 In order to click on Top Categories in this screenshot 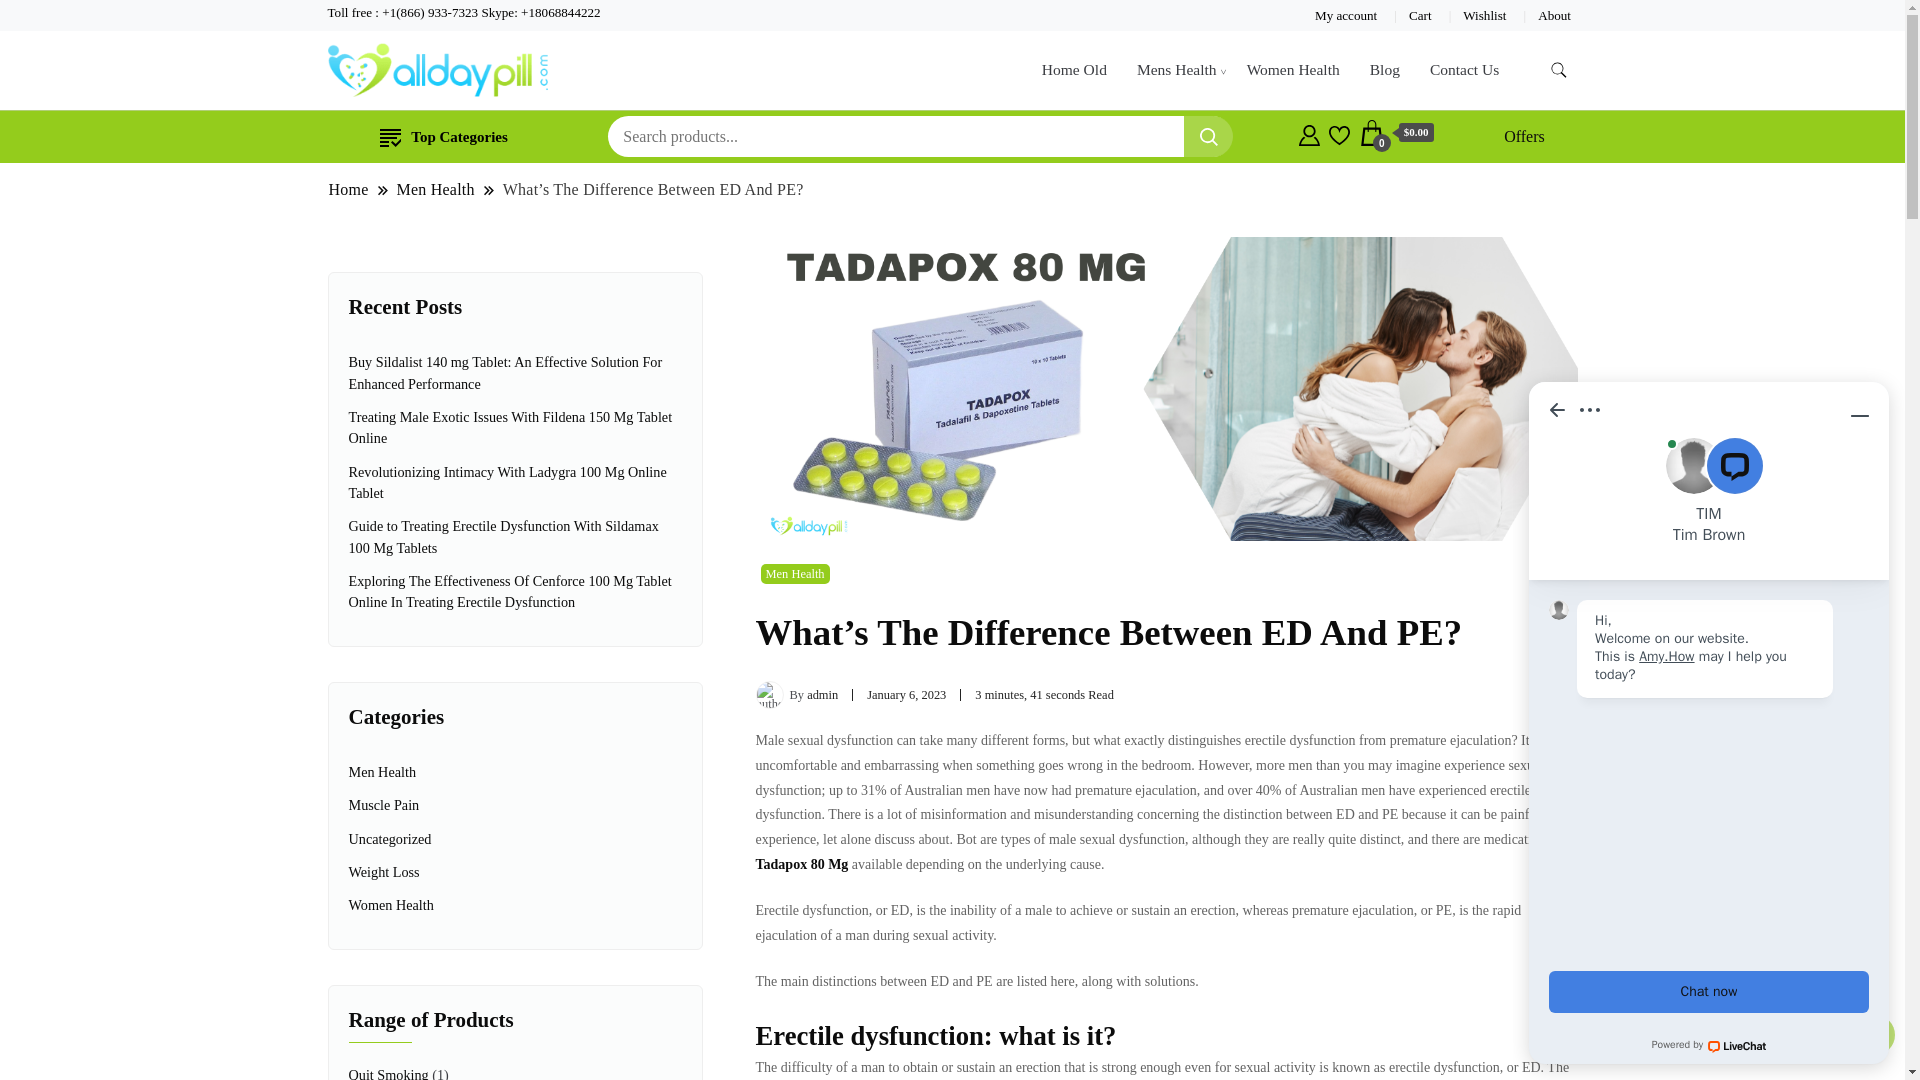, I will do `click(444, 136)`.